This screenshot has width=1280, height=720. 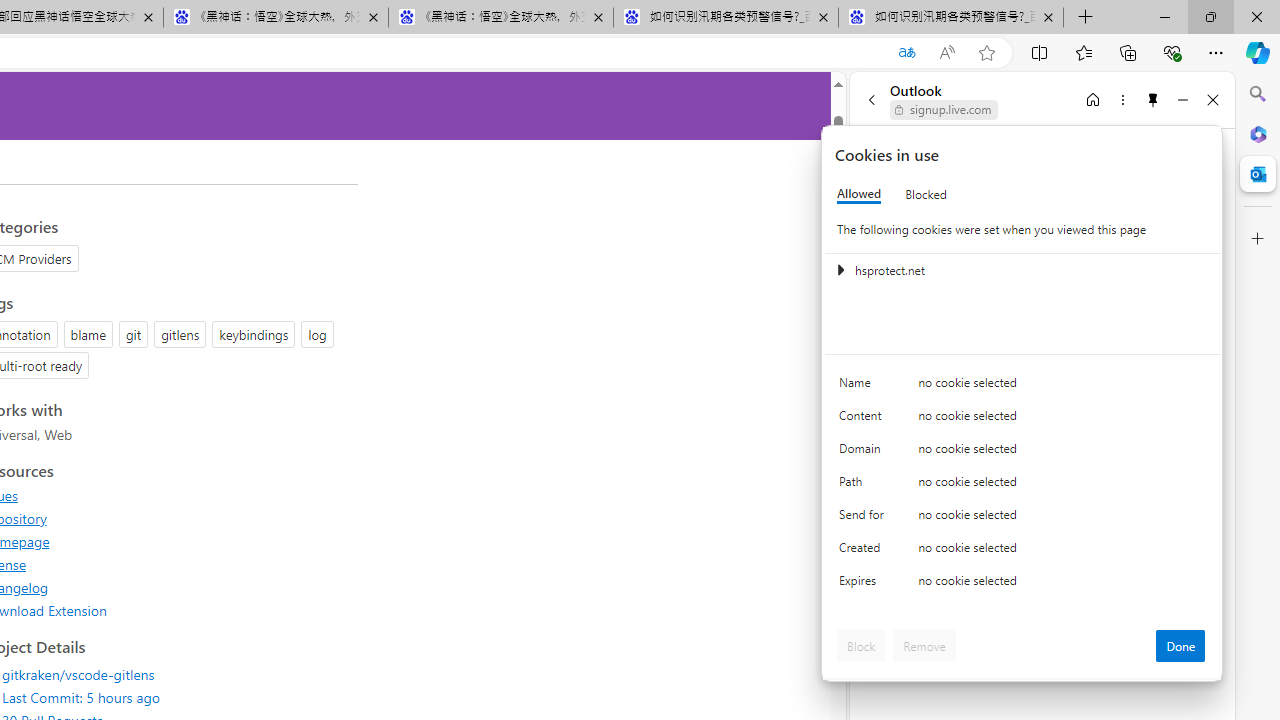 What do you see at coordinates (1180, 646) in the screenshot?
I see `Done` at bounding box center [1180, 646].